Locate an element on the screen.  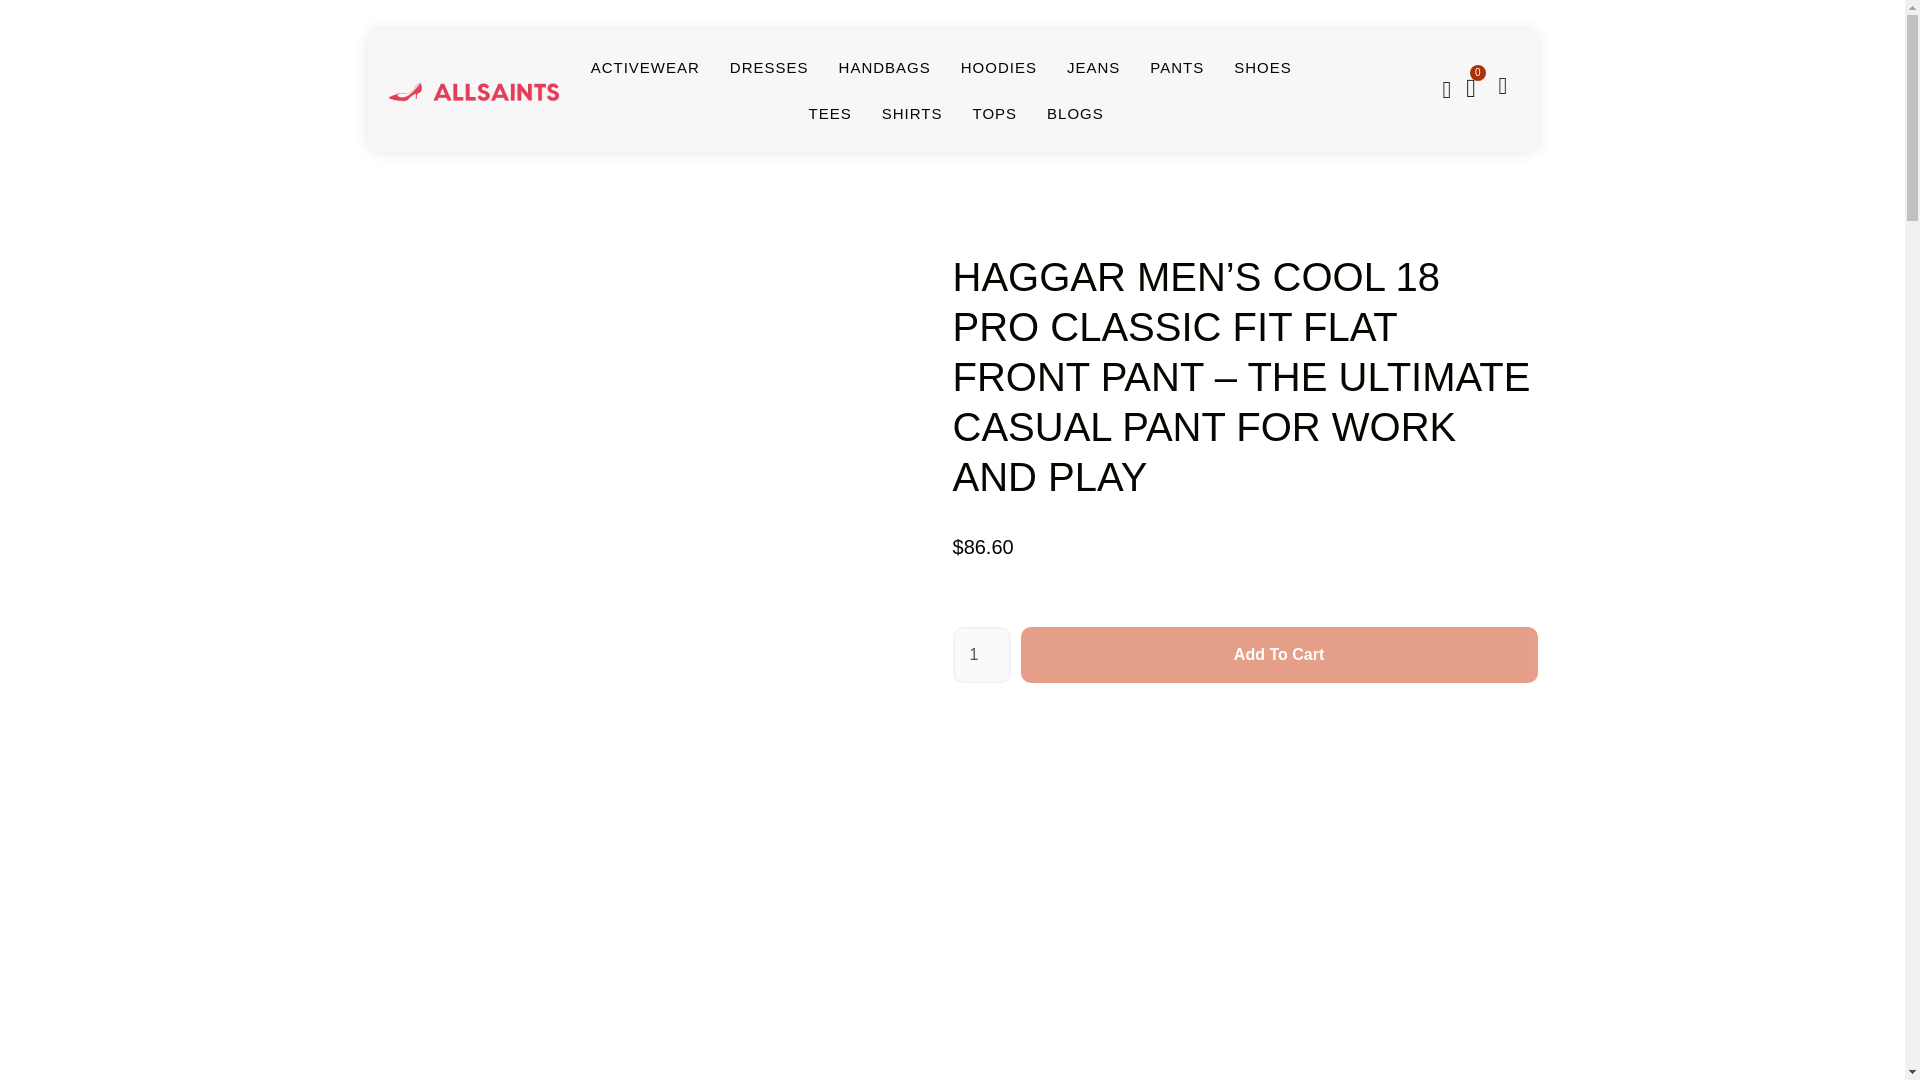
SHIRTS is located at coordinates (912, 114).